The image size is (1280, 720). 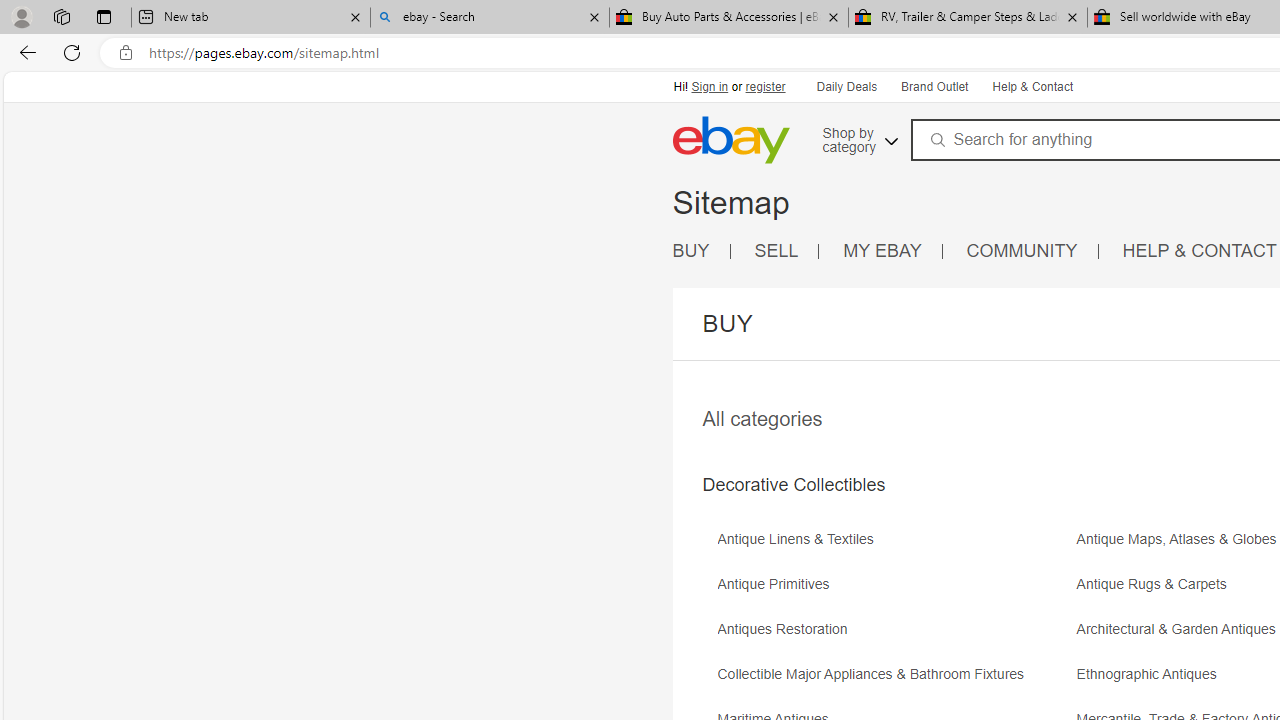 I want to click on New tab, so click(x=250, y=18).